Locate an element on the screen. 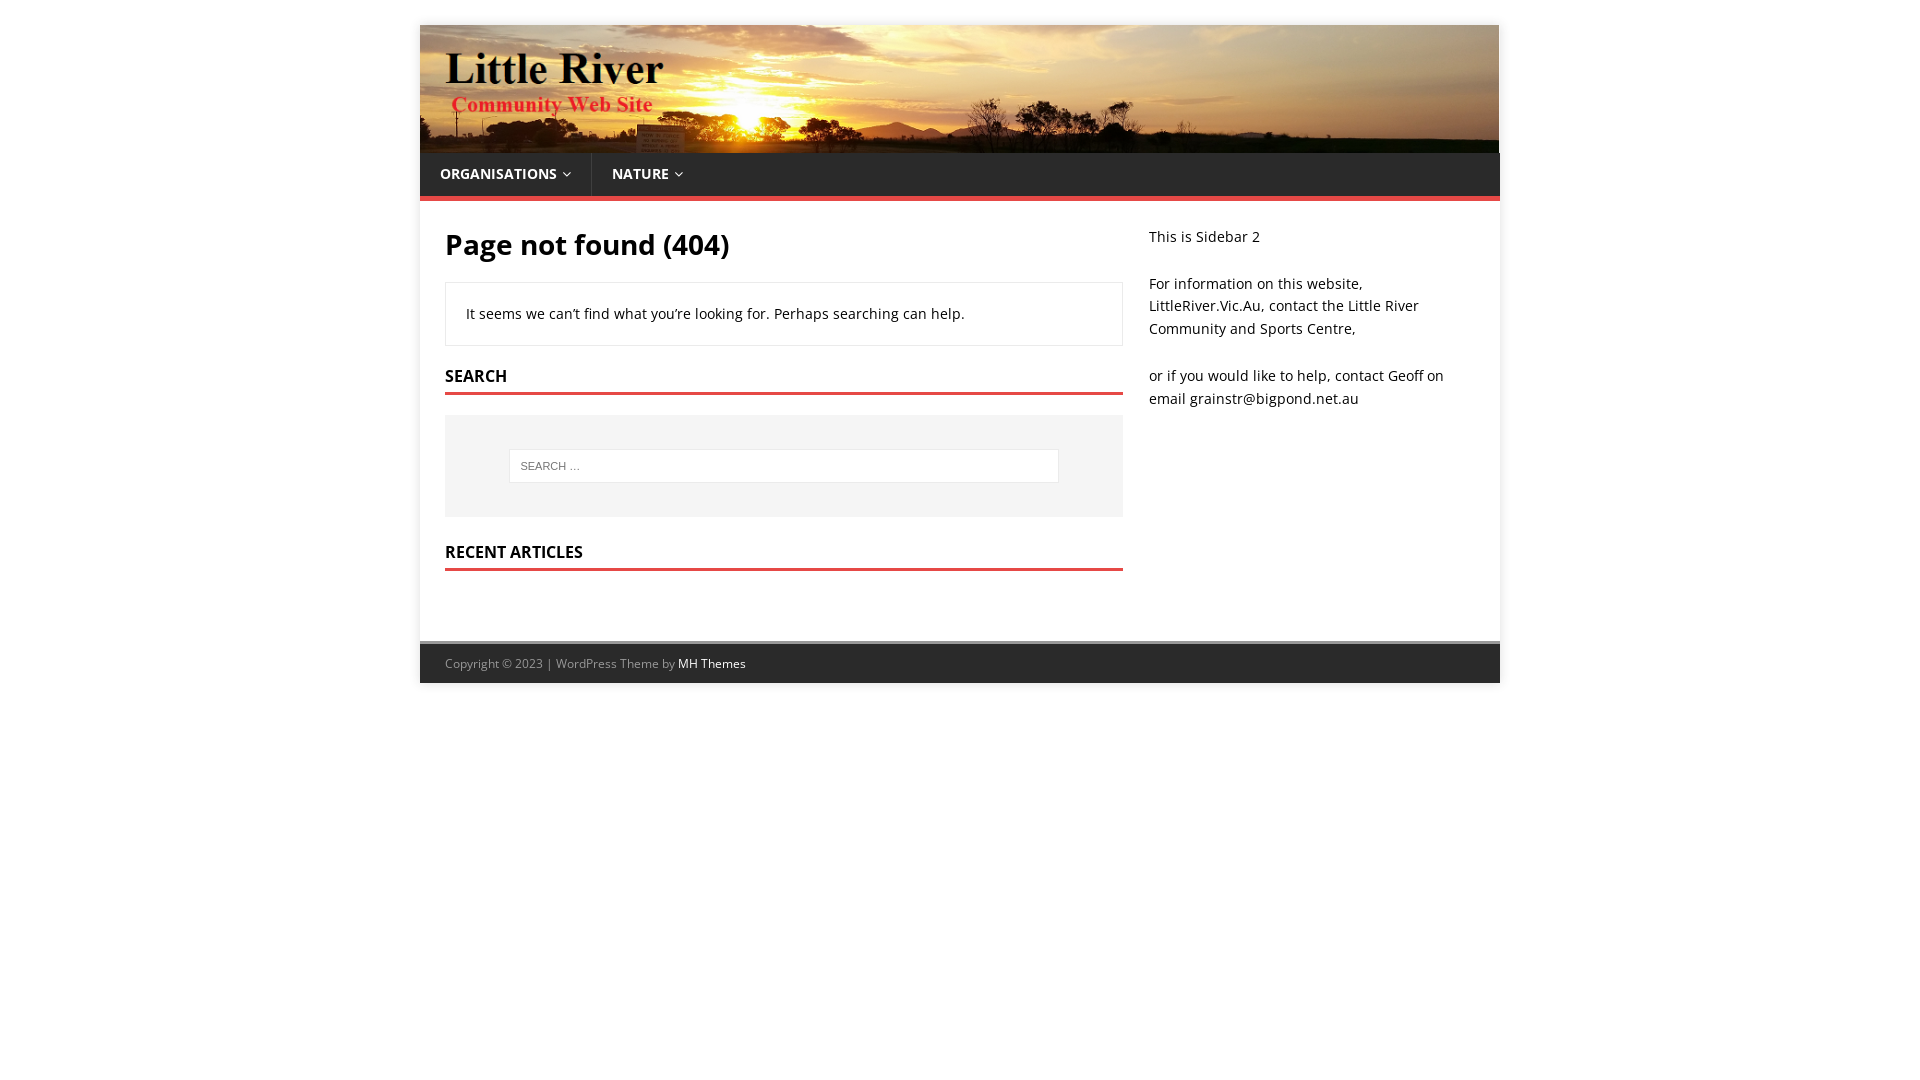 The width and height of the screenshot is (1920, 1080). NATURE is located at coordinates (647, 174).